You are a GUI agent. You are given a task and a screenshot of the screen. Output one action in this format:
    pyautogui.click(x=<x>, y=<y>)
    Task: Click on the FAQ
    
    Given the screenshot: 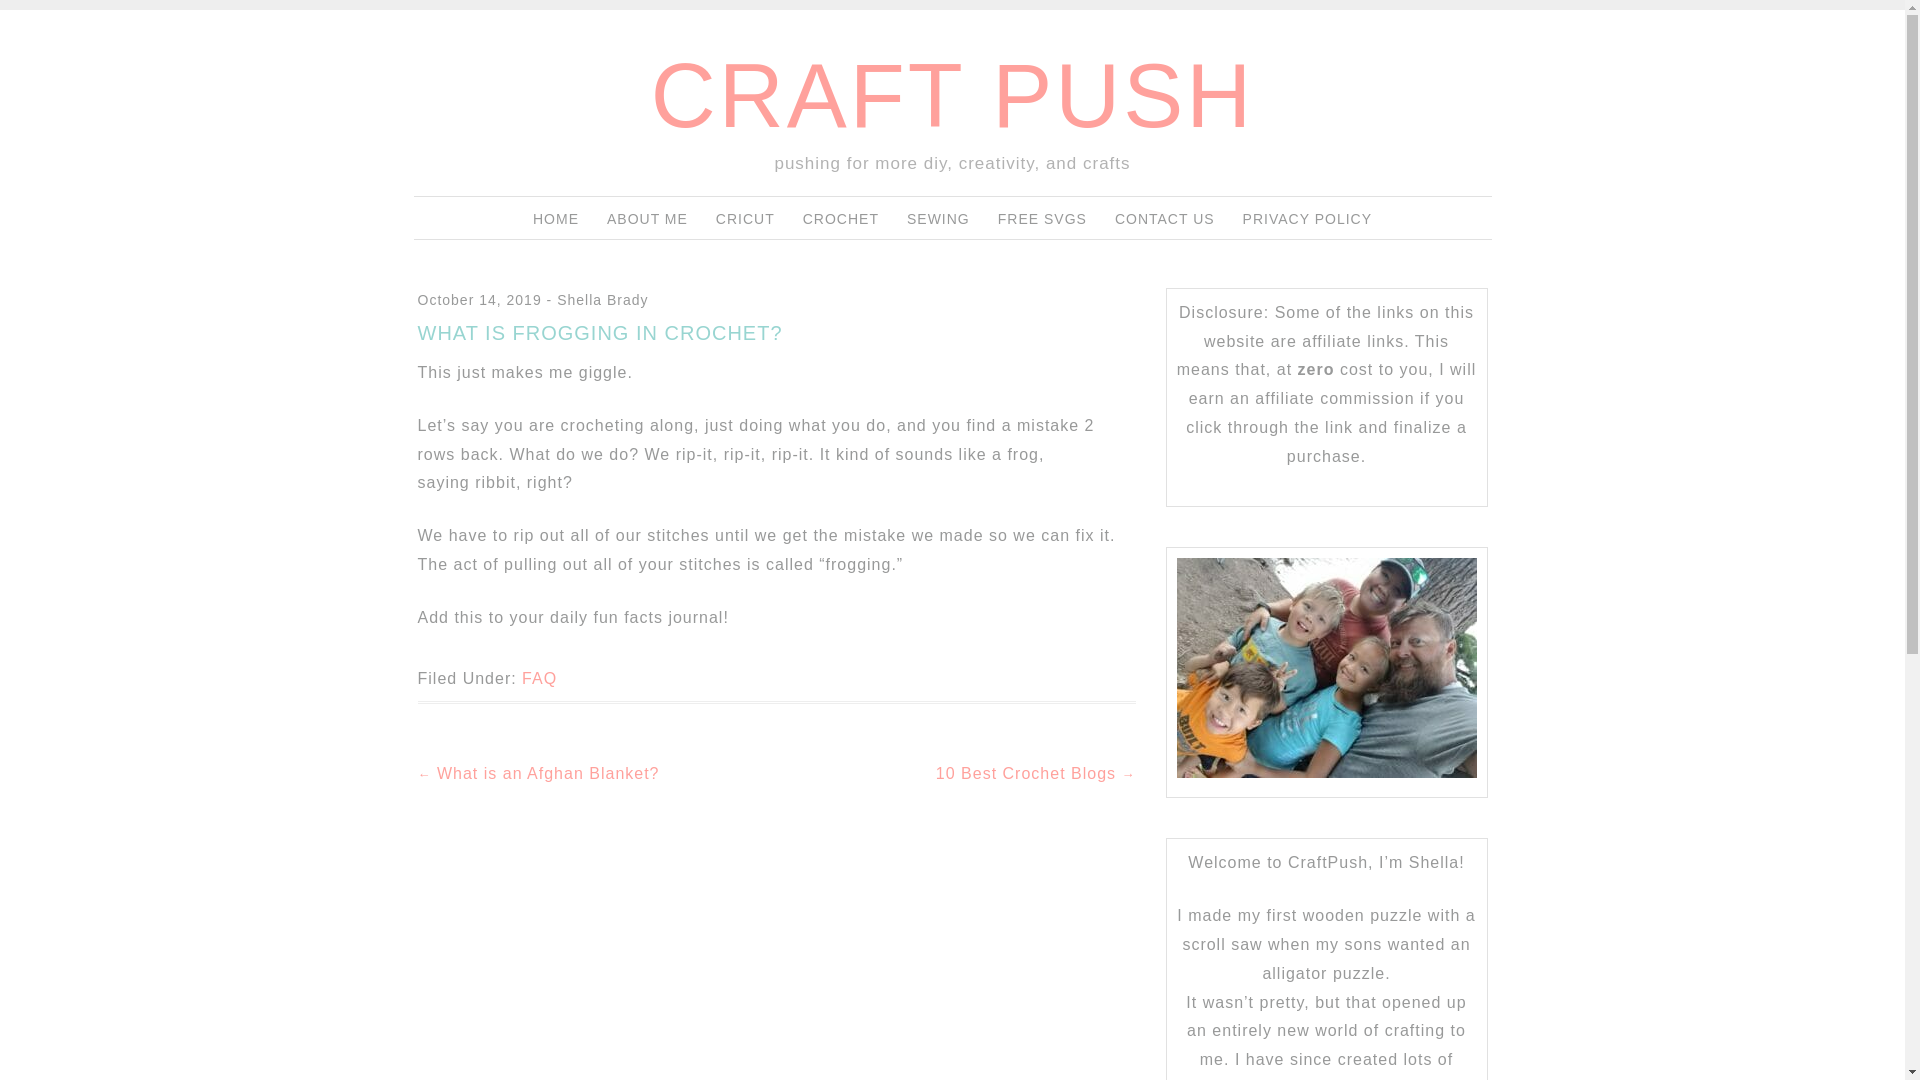 What is the action you would take?
    pyautogui.click(x=539, y=678)
    